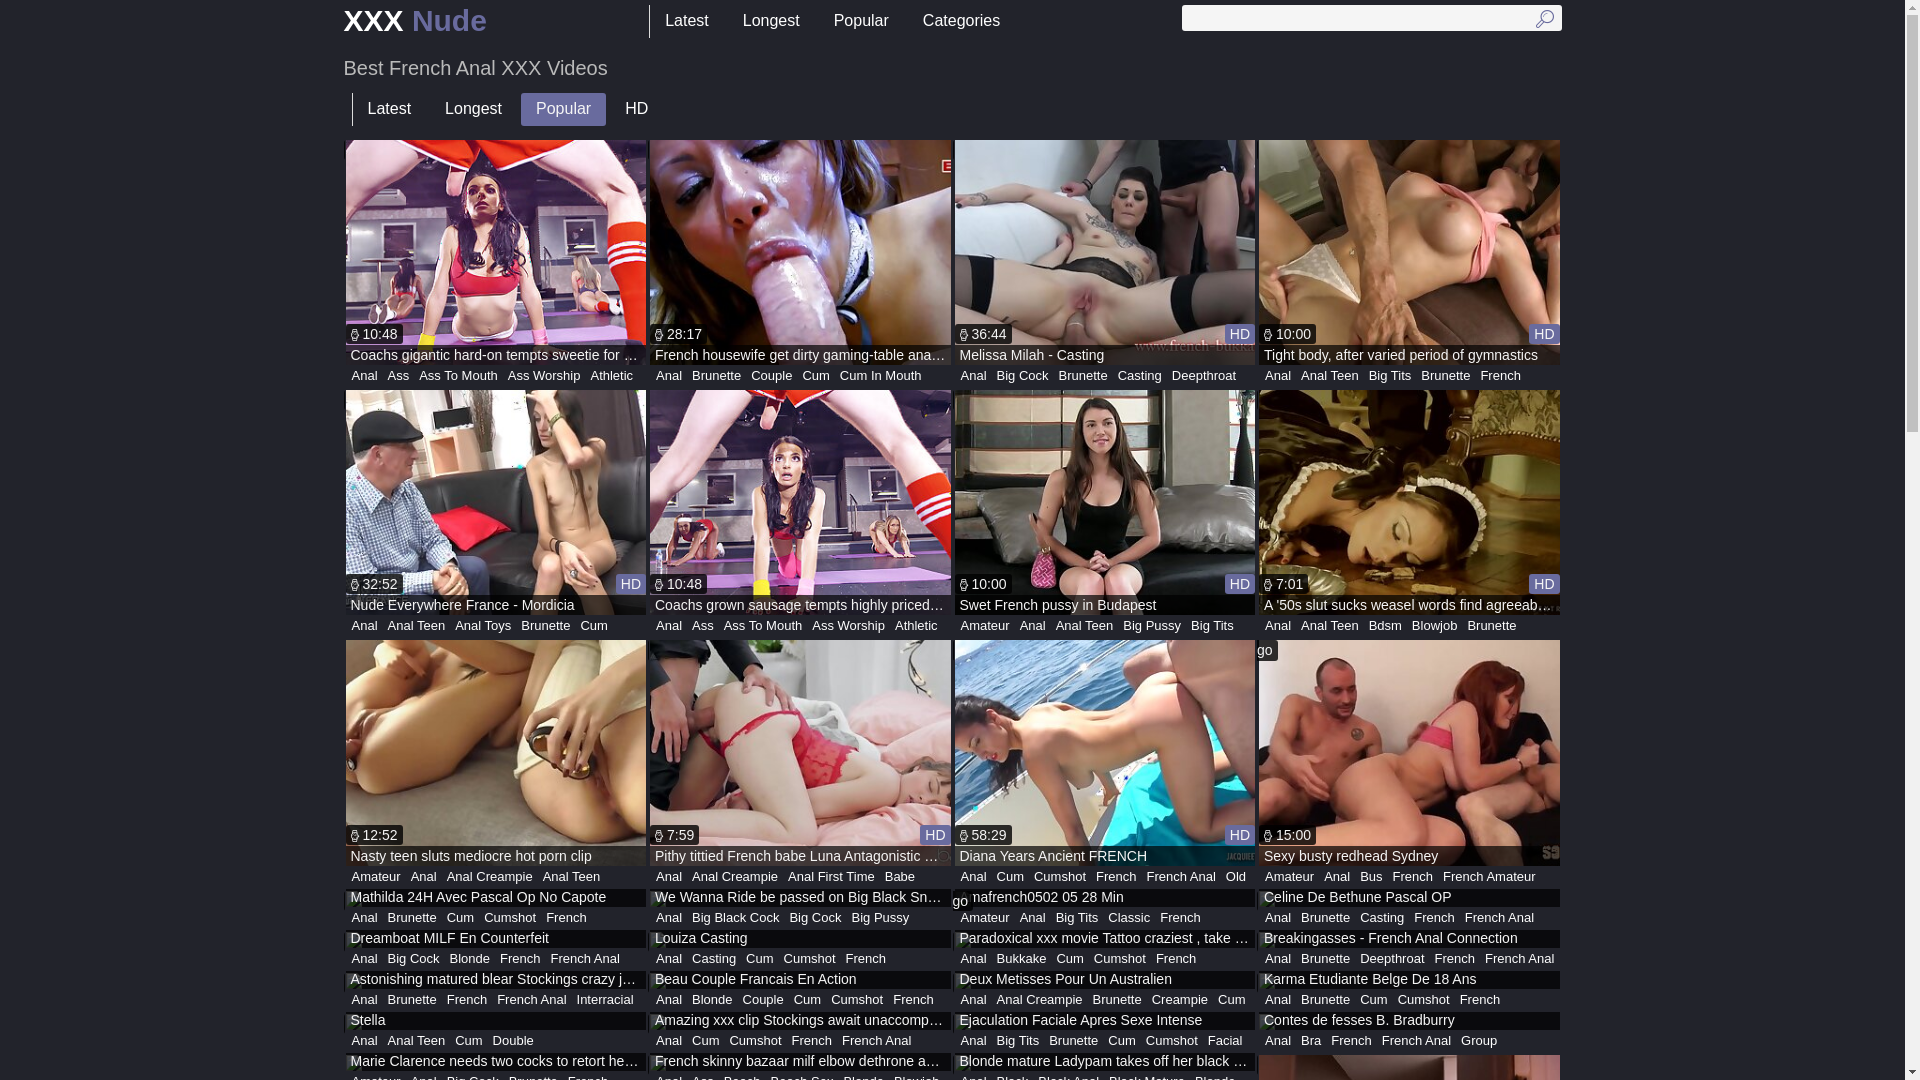 The height and width of the screenshot is (1080, 1920). I want to click on Big Cock, so click(1023, 376).